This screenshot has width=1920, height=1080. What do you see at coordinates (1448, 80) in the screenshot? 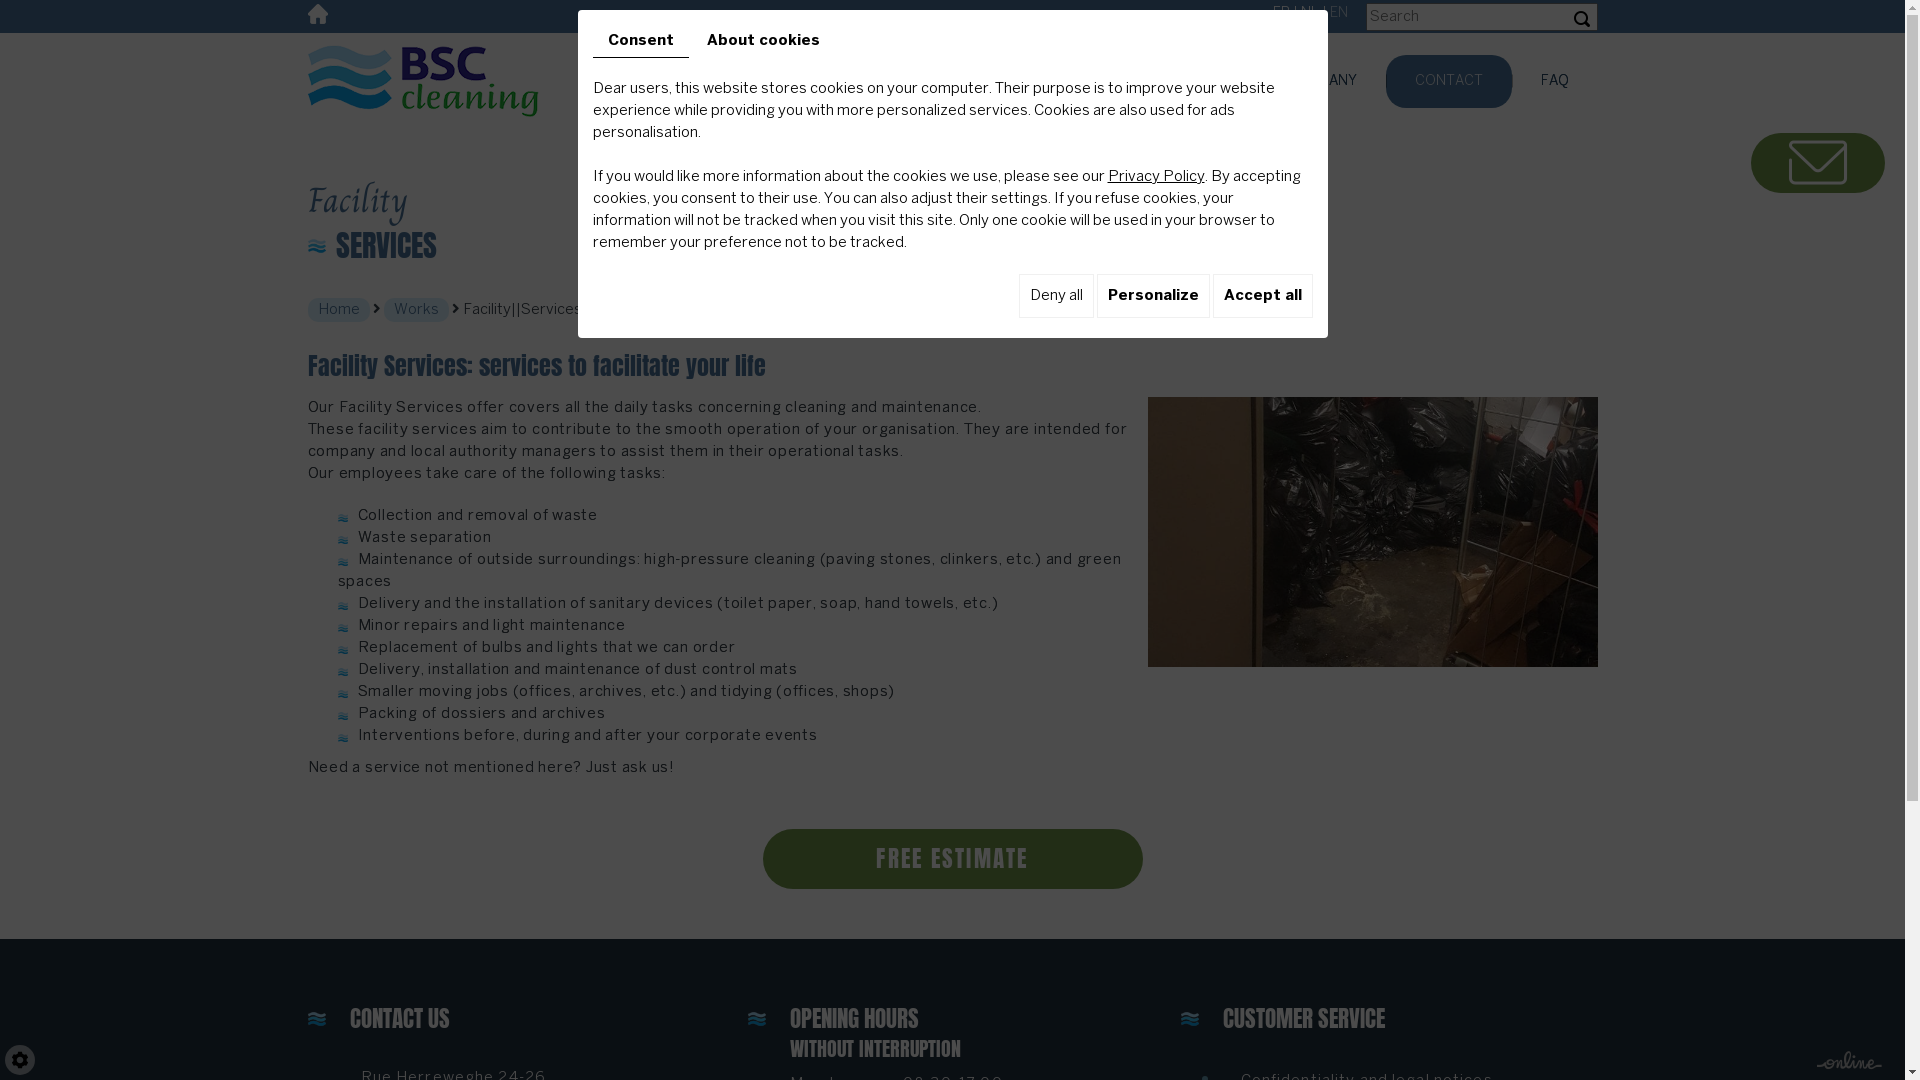
I see `CONTACT` at bounding box center [1448, 80].